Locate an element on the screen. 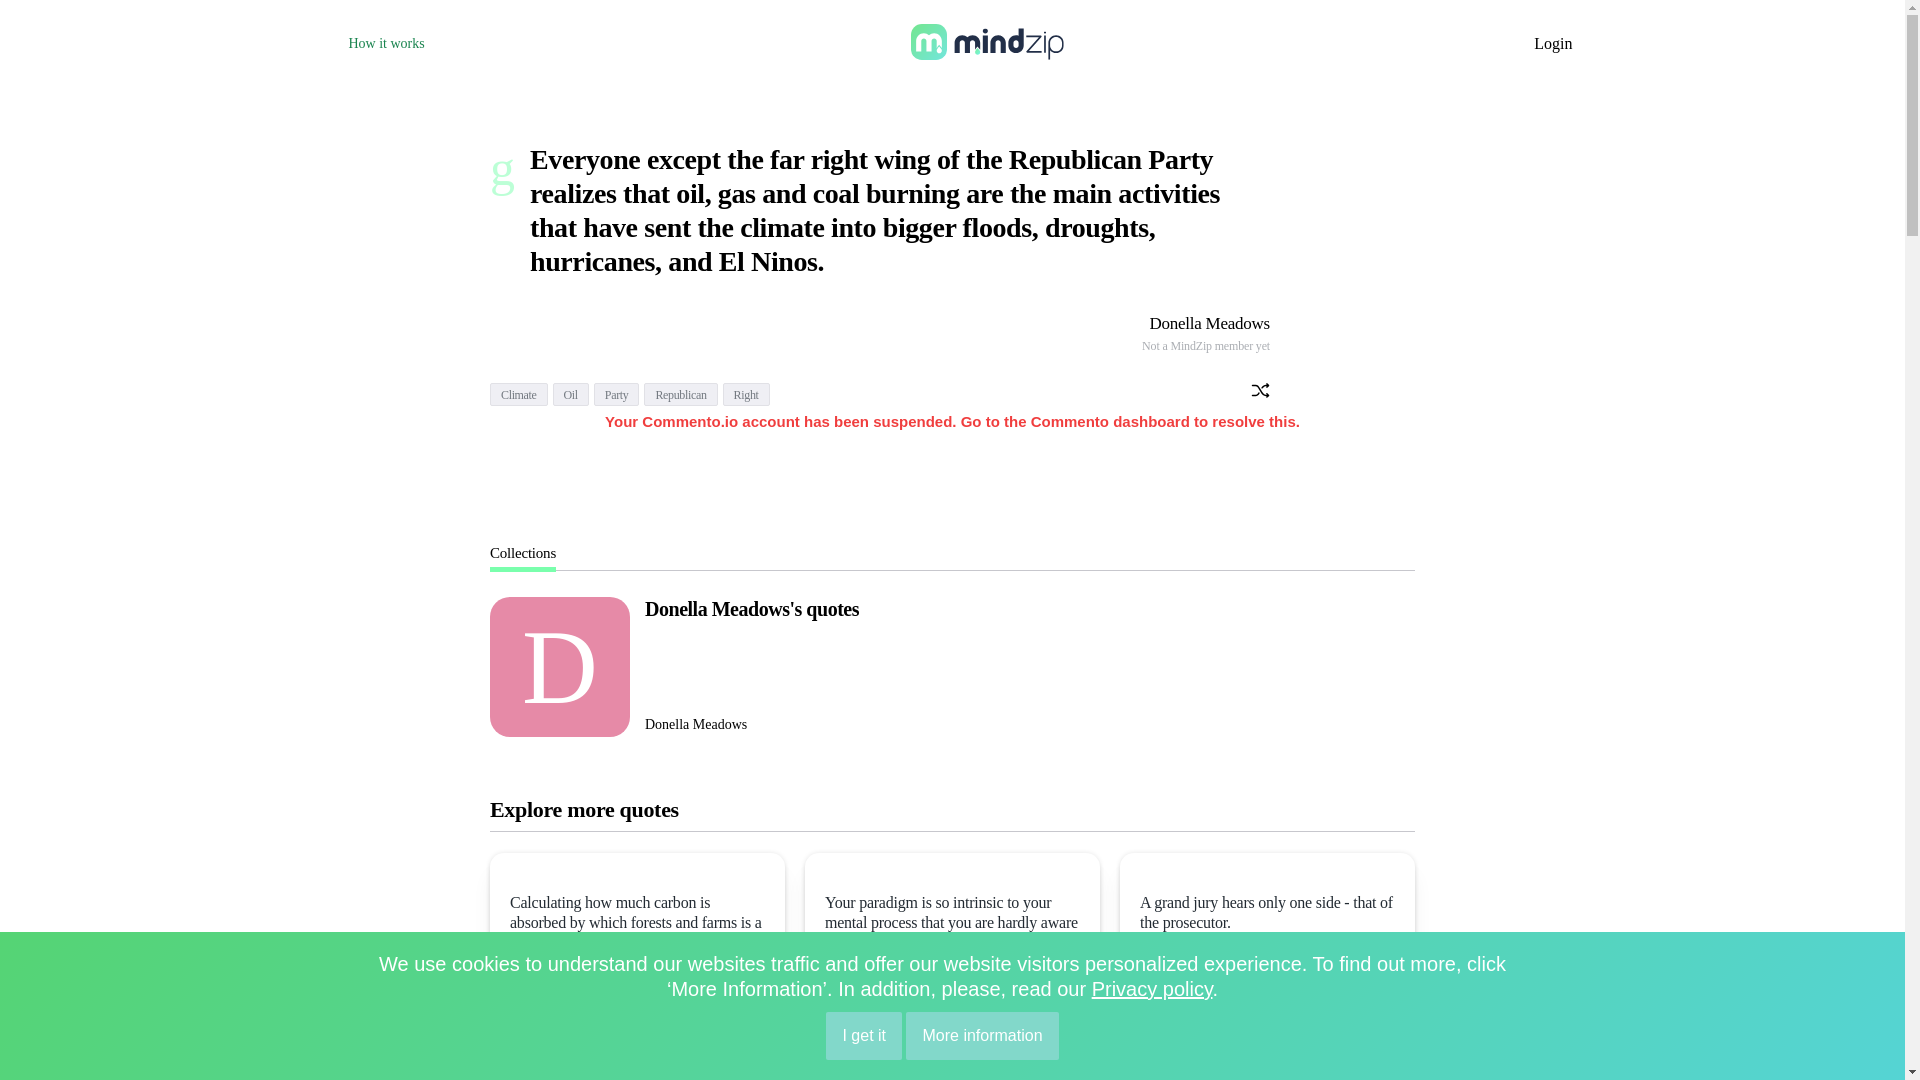  A grand jury hears only one side - that of the prosecutor. is located at coordinates (1268, 912).